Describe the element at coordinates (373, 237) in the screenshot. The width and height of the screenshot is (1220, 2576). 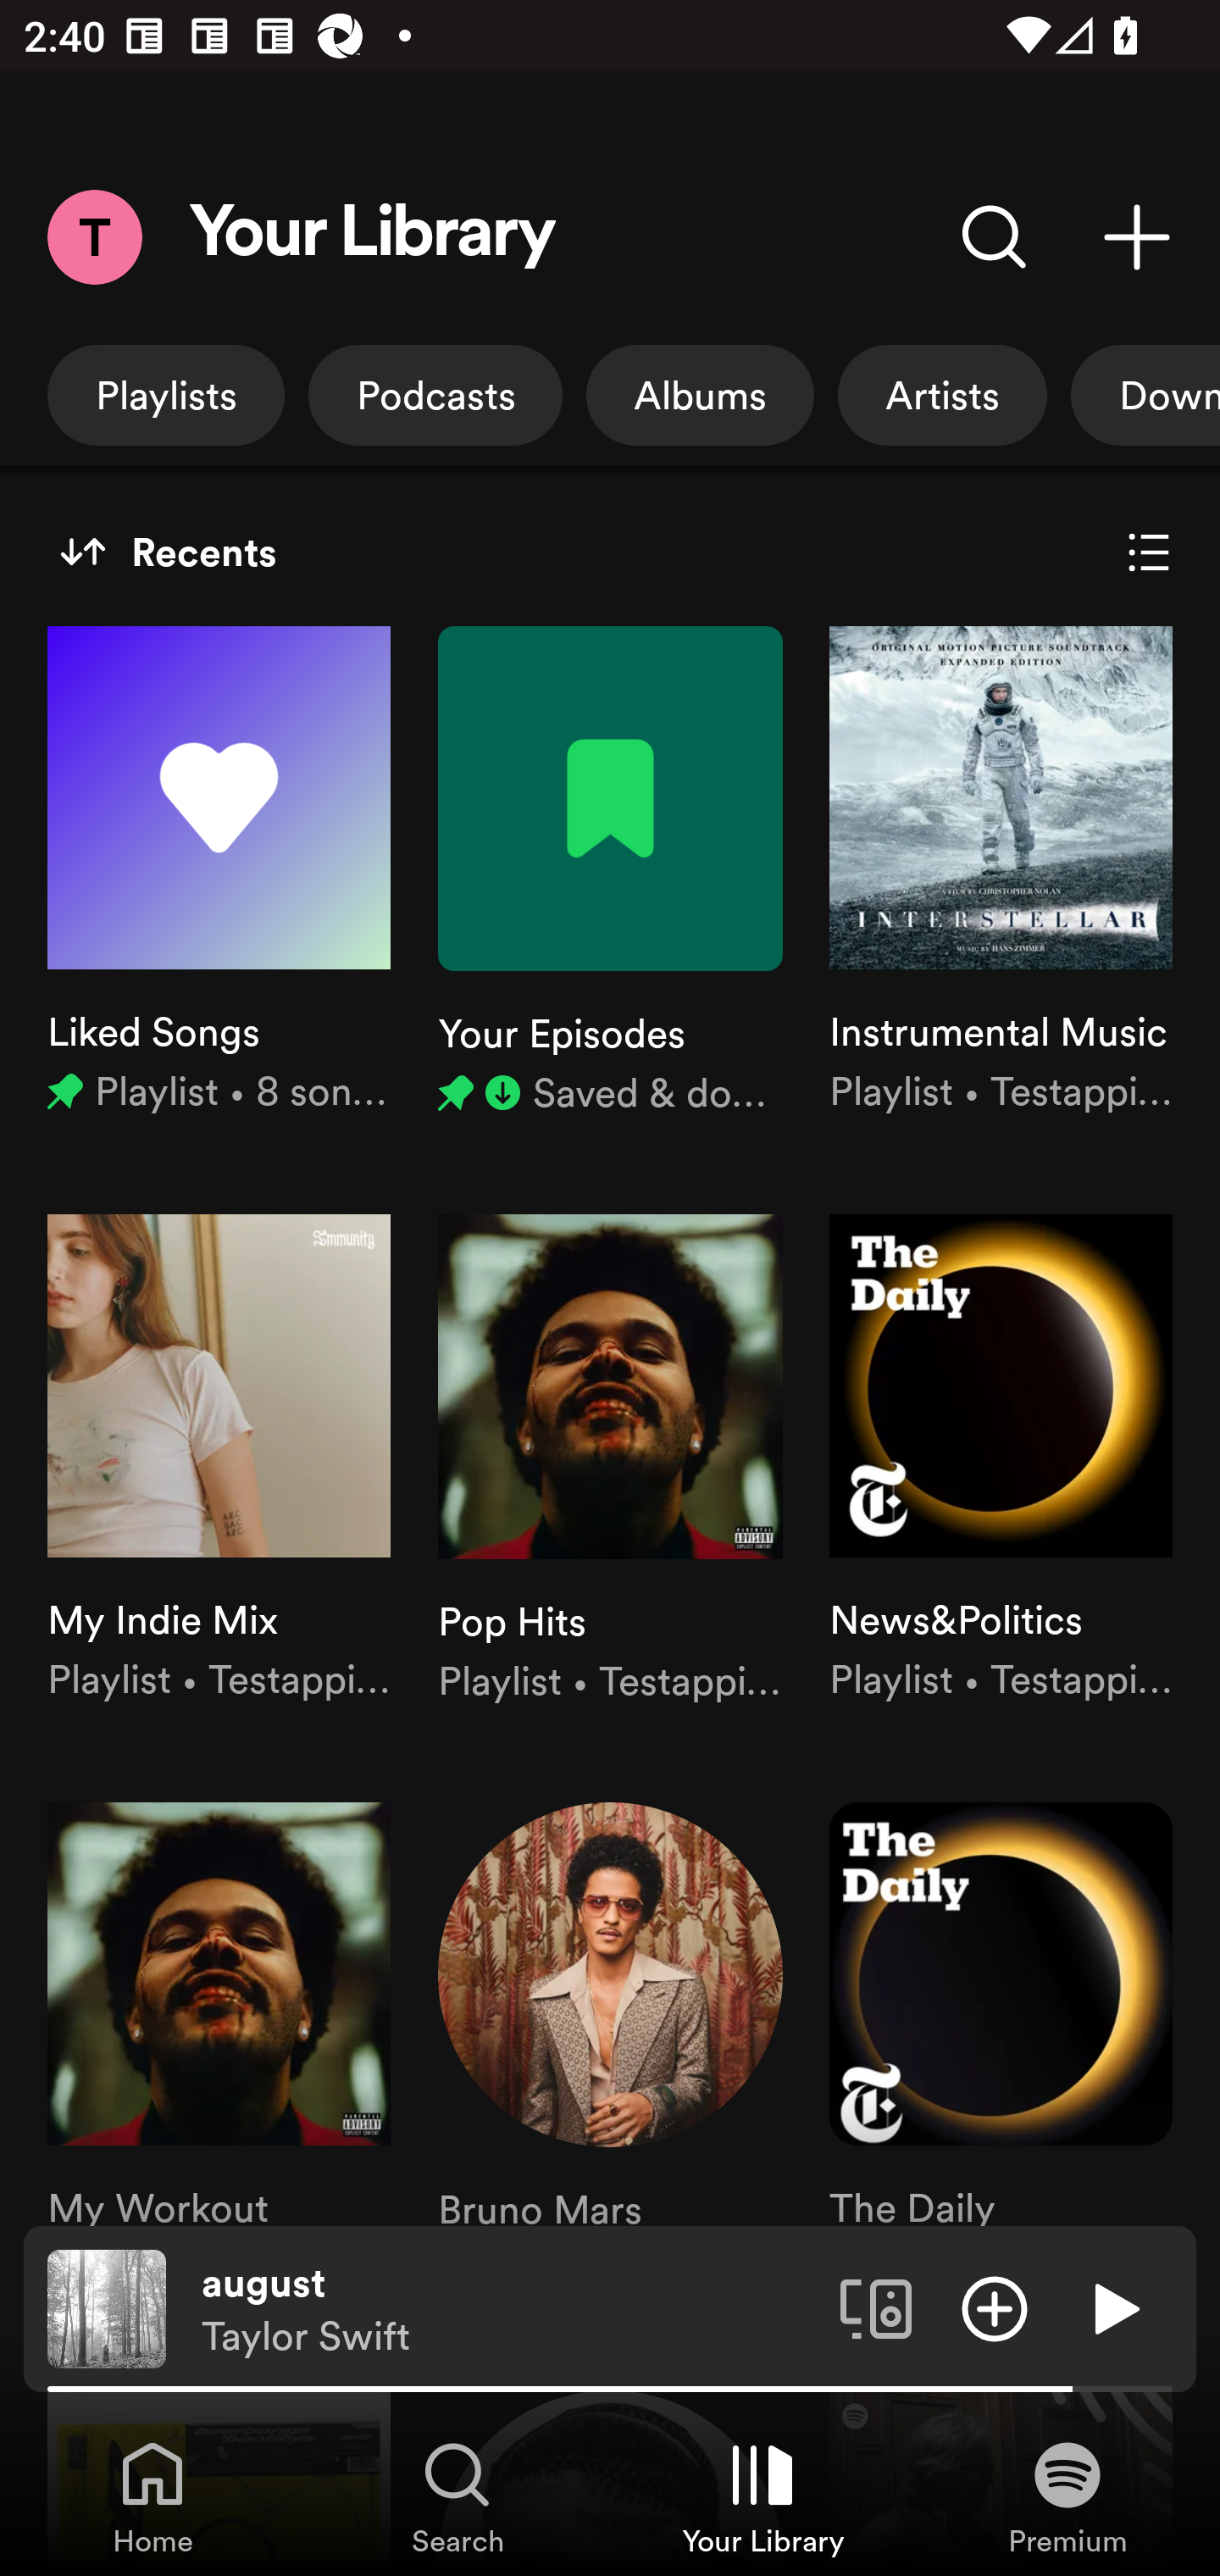
I see `Your Library Your Library Heading` at that location.